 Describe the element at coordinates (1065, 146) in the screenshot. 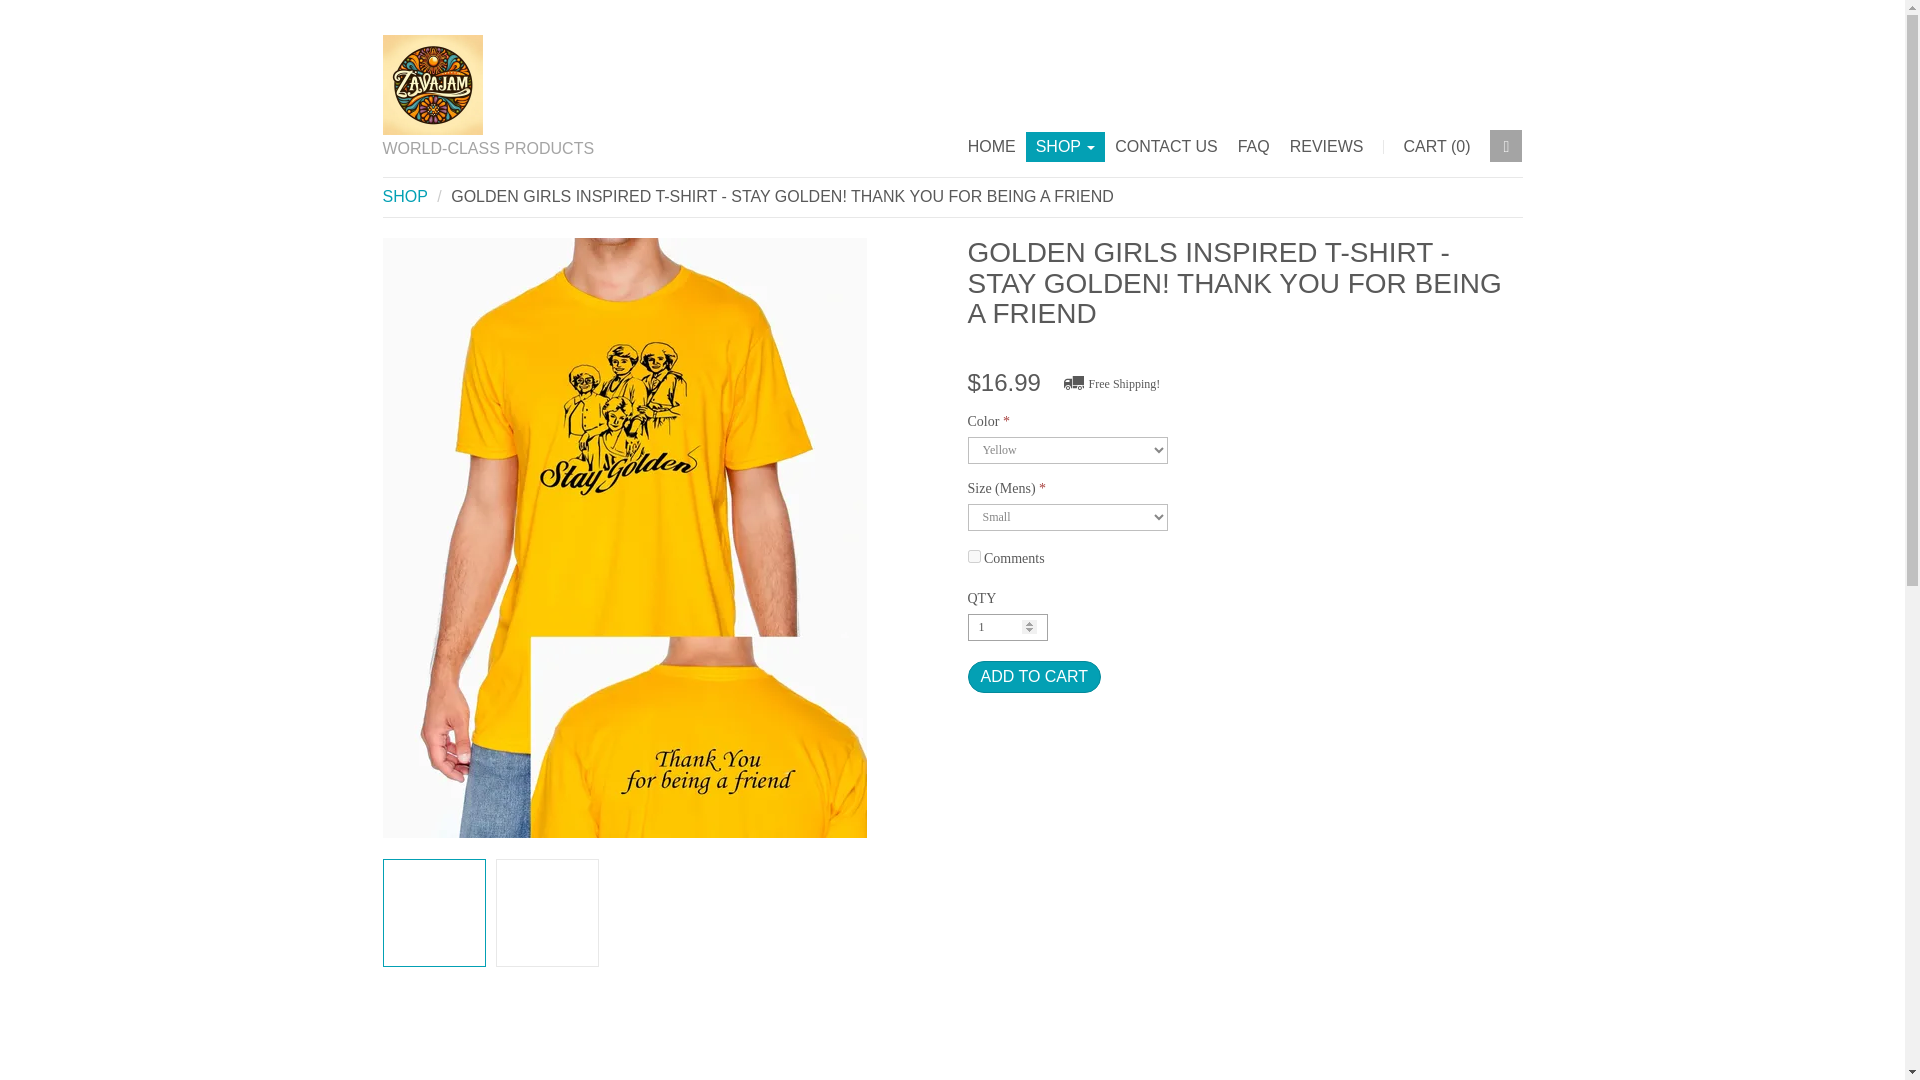

I see `SHOP` at that location.